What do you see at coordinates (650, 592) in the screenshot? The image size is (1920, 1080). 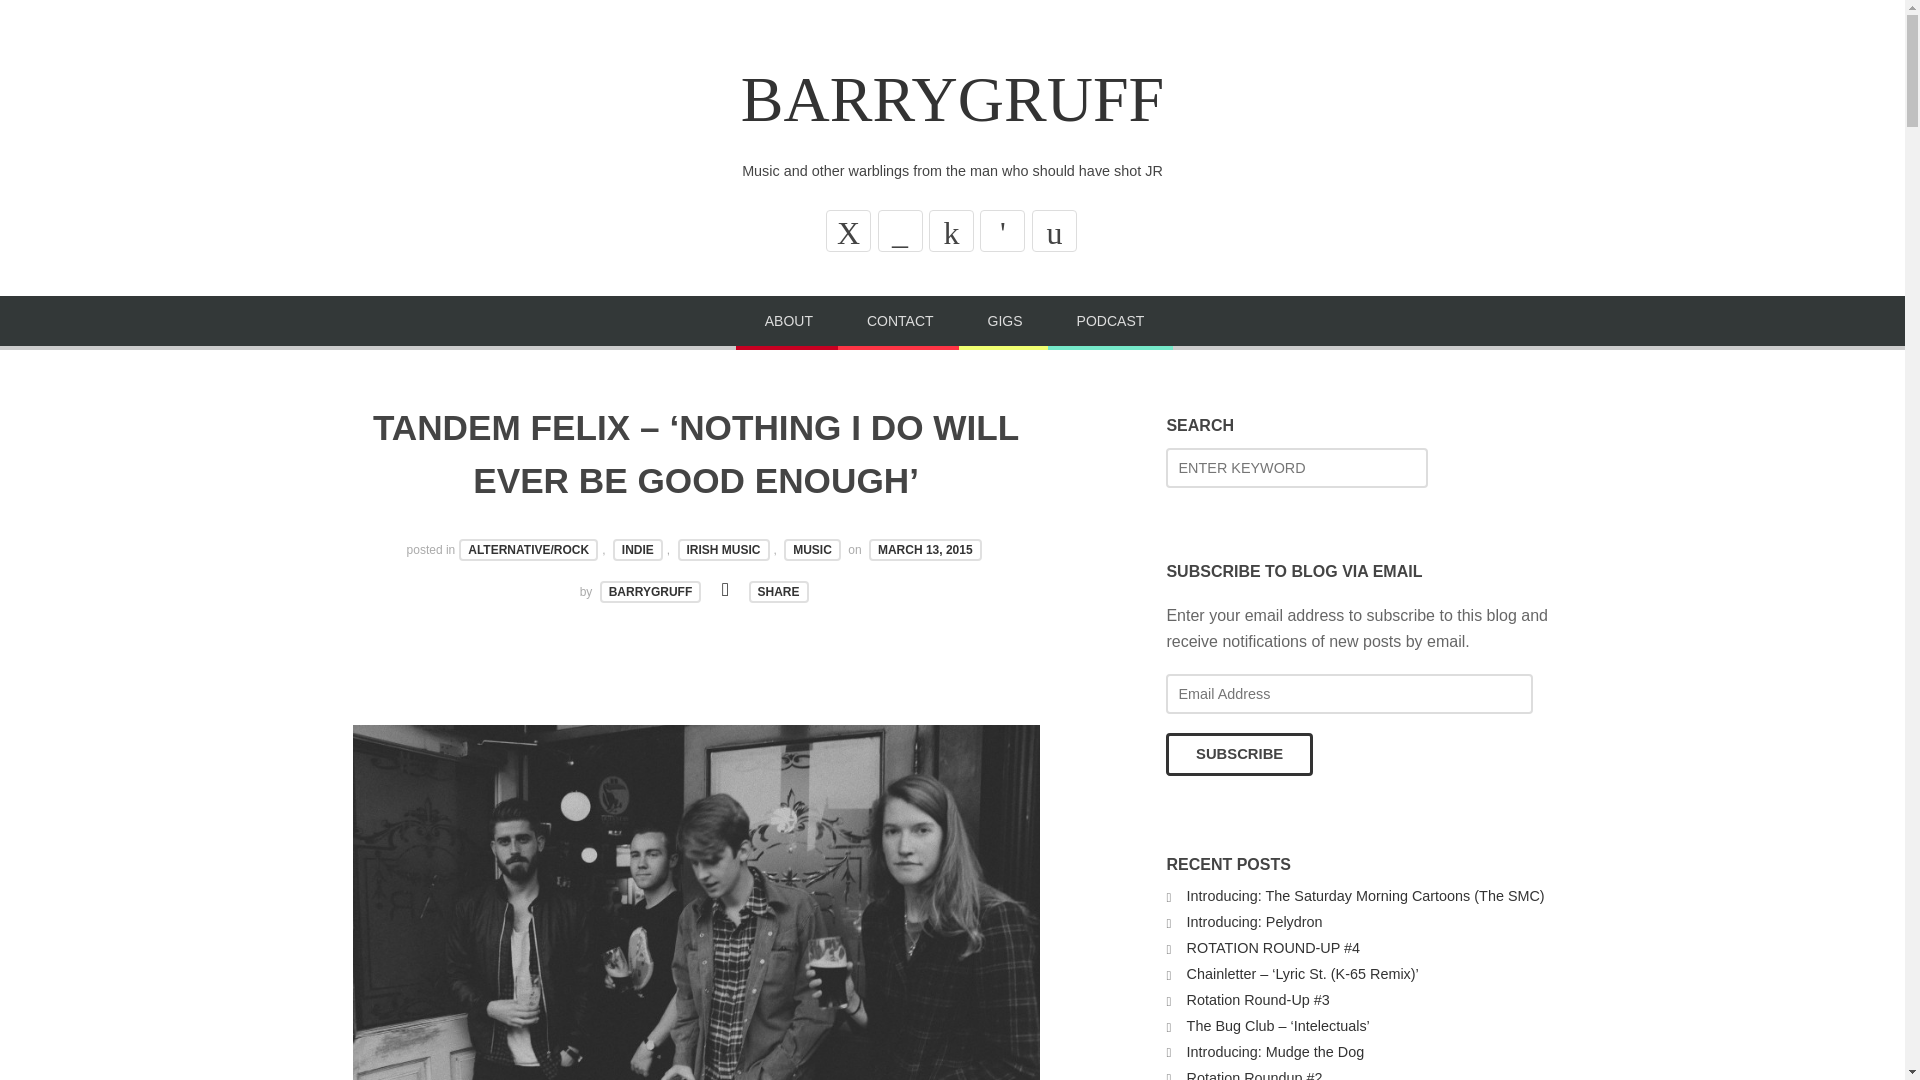 I see `BARRYGRUFF` at bounding box center [650, 592].